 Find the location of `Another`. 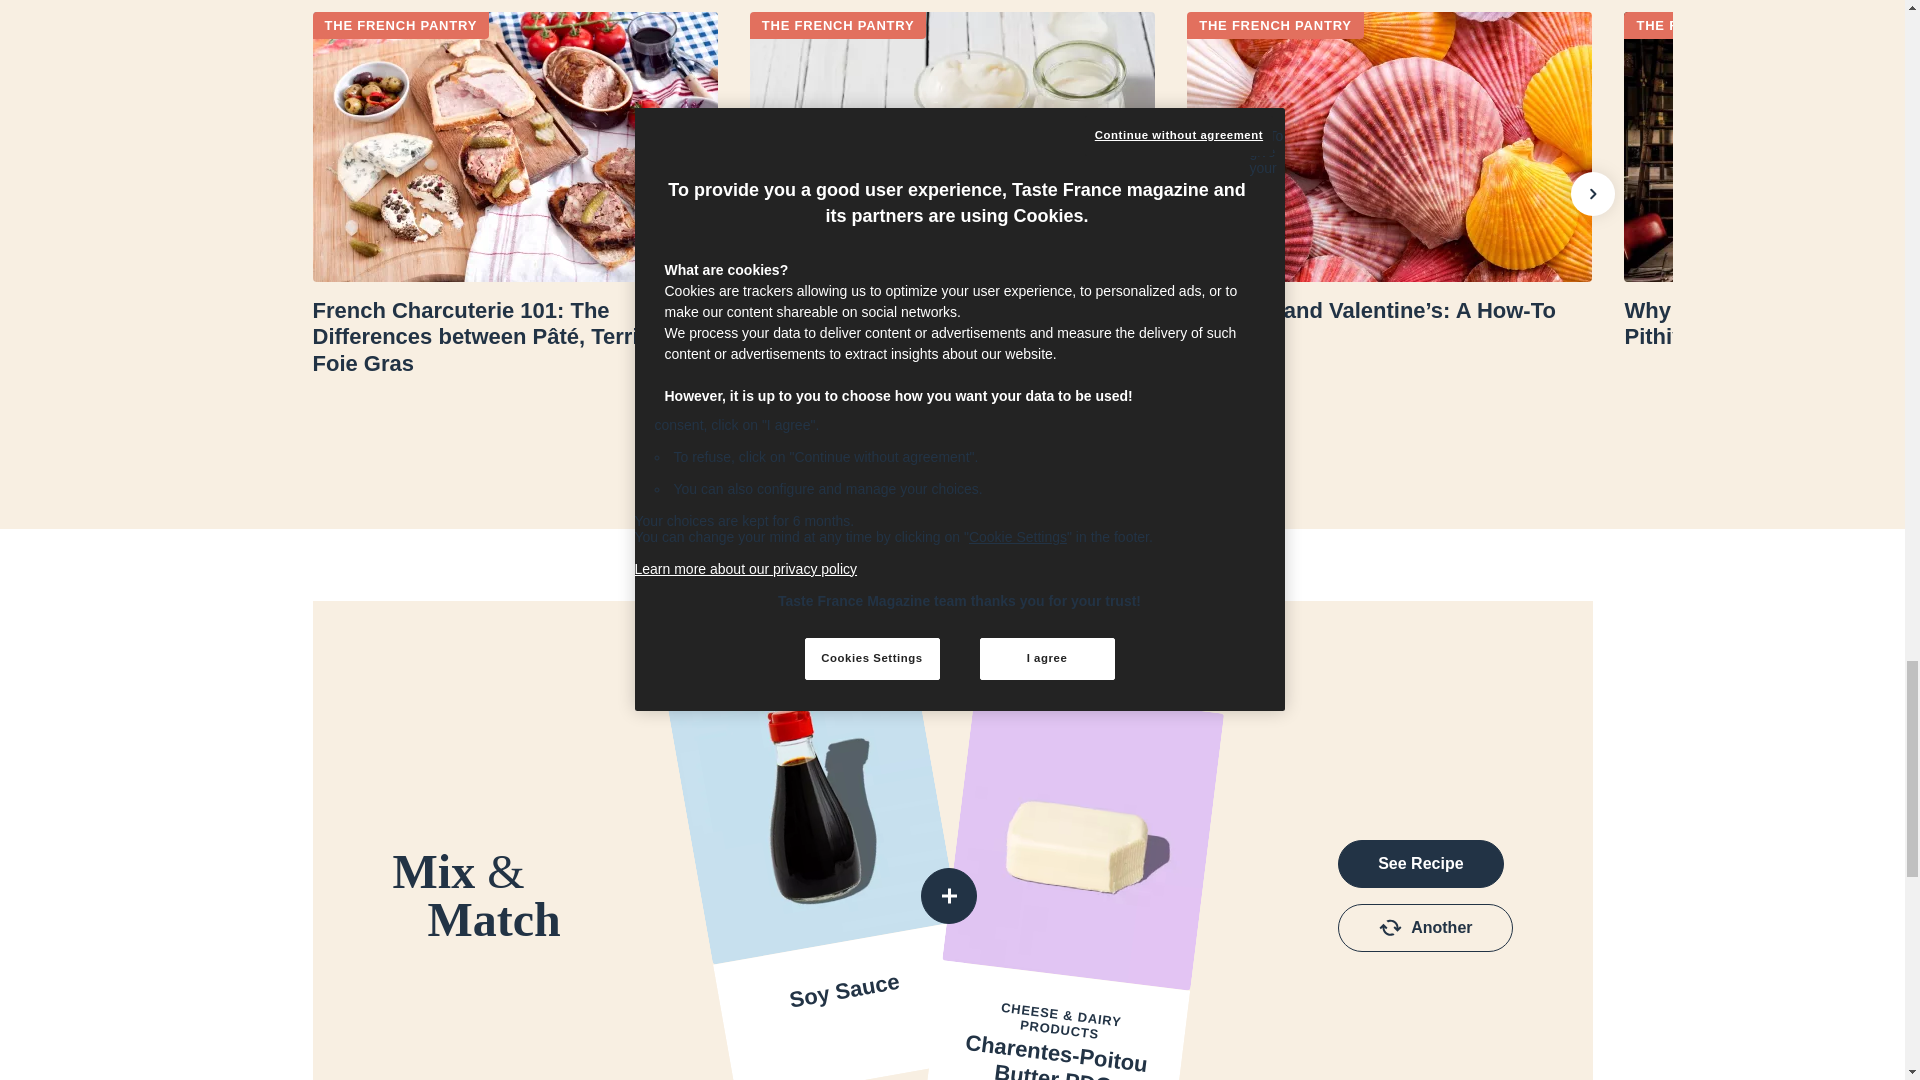

Another is located at coordinates (1425, 927).